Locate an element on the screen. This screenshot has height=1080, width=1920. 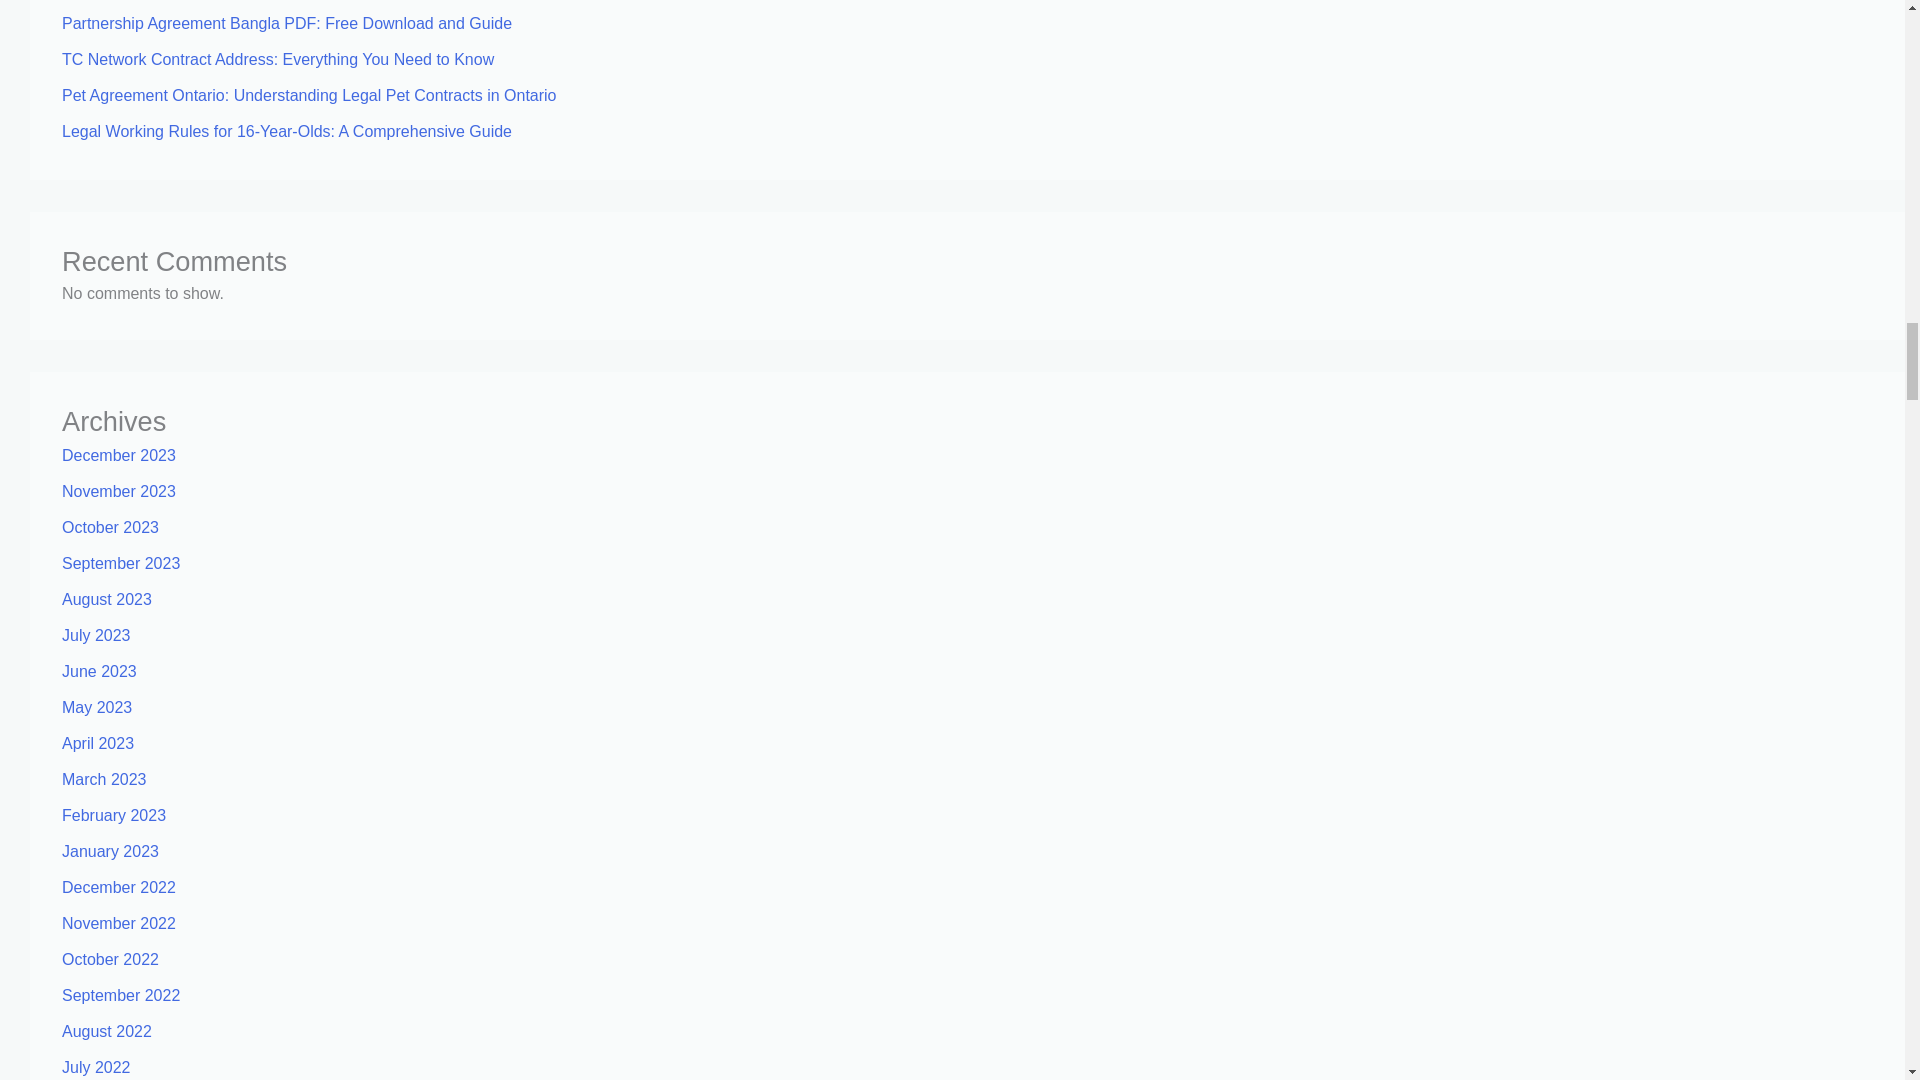
December 2022 is located at coordinates (118, 888).